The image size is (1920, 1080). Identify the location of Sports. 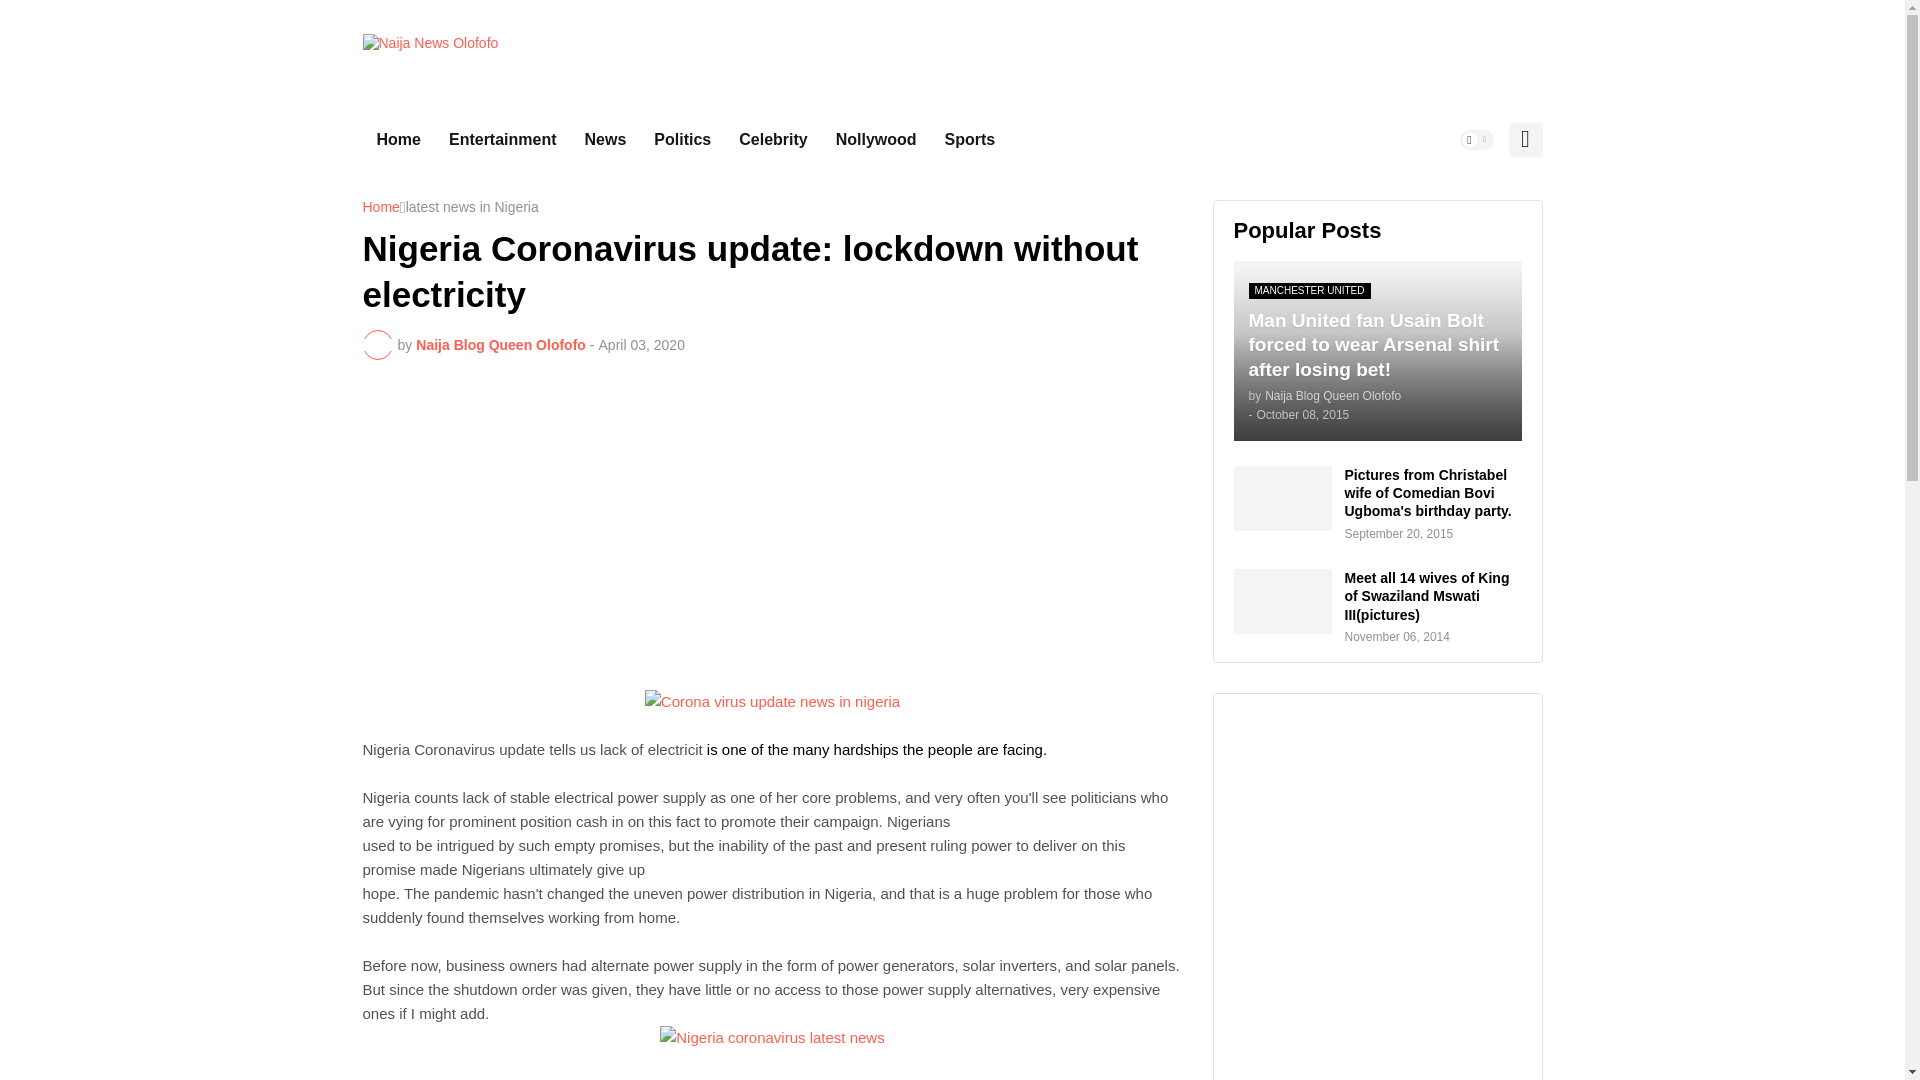
(970, 140).